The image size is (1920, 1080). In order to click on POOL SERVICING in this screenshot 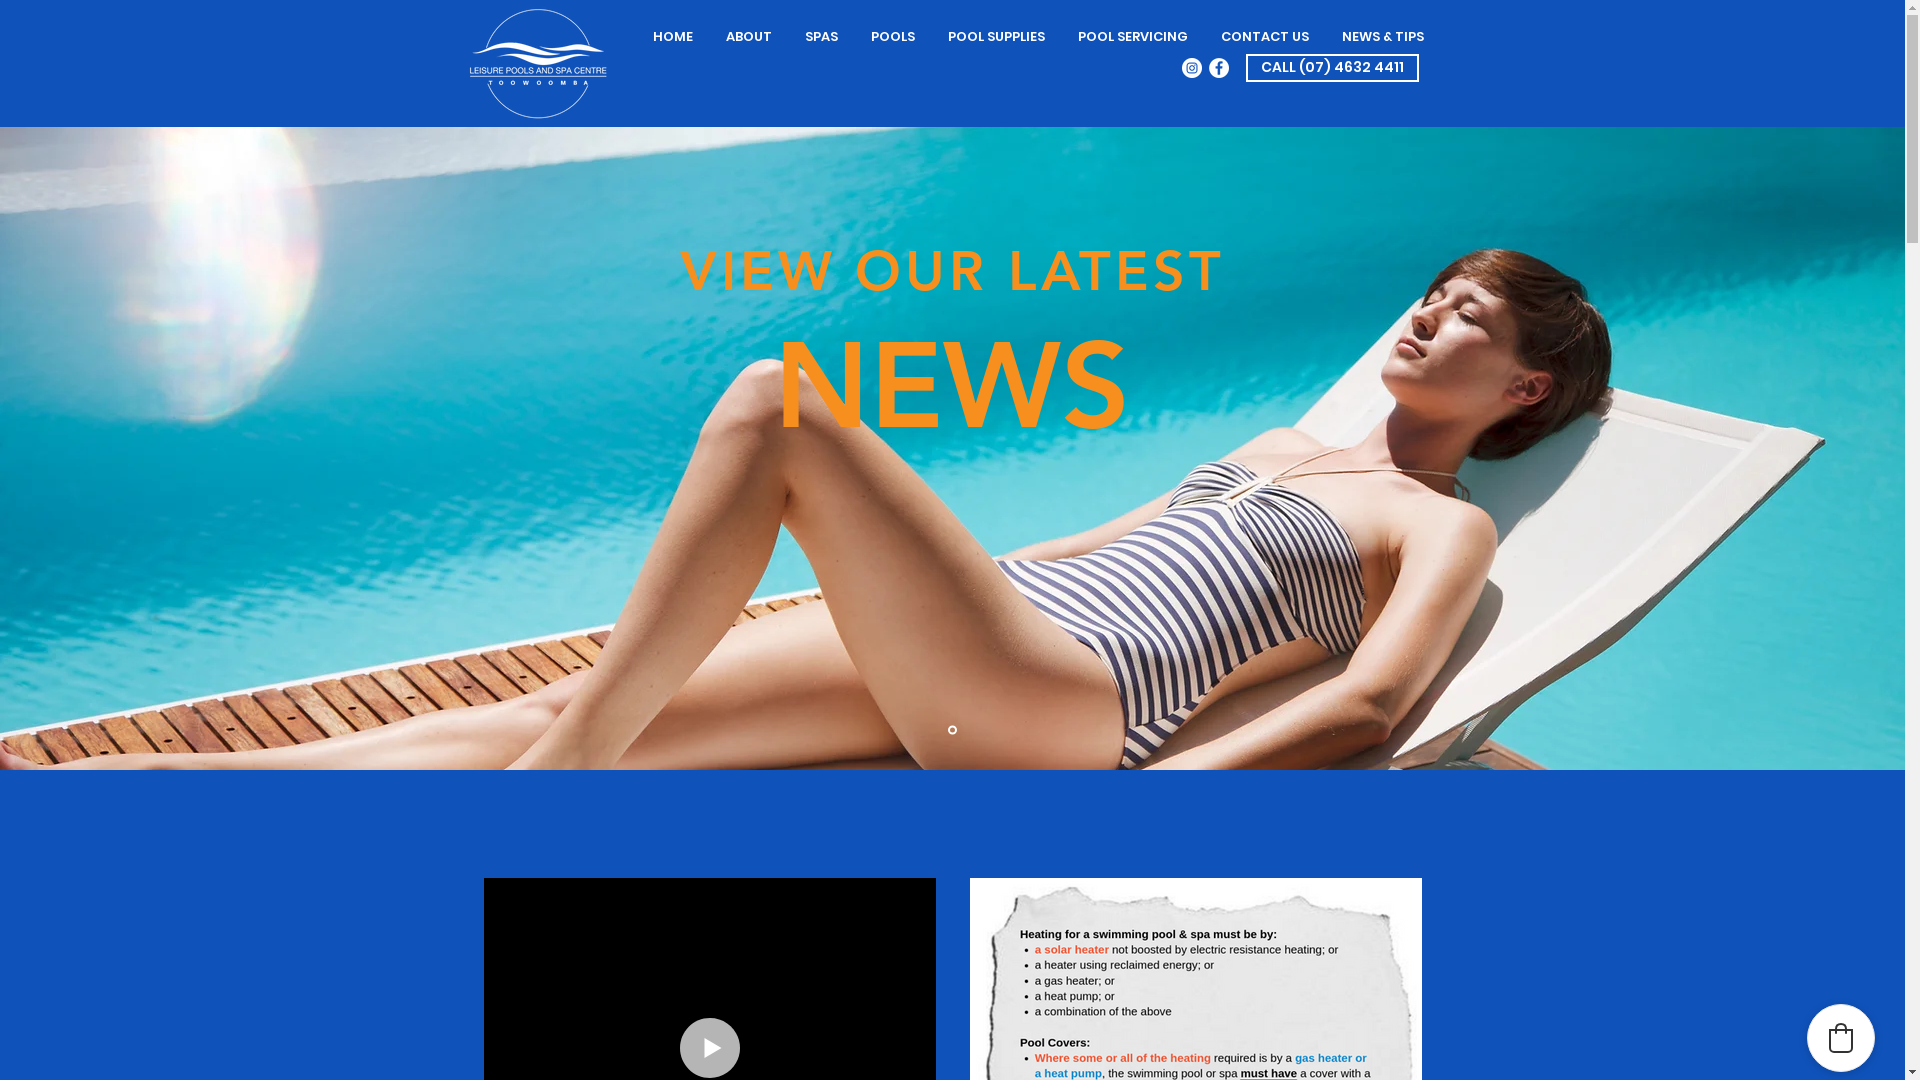, I will do `click(1134, 36)`.